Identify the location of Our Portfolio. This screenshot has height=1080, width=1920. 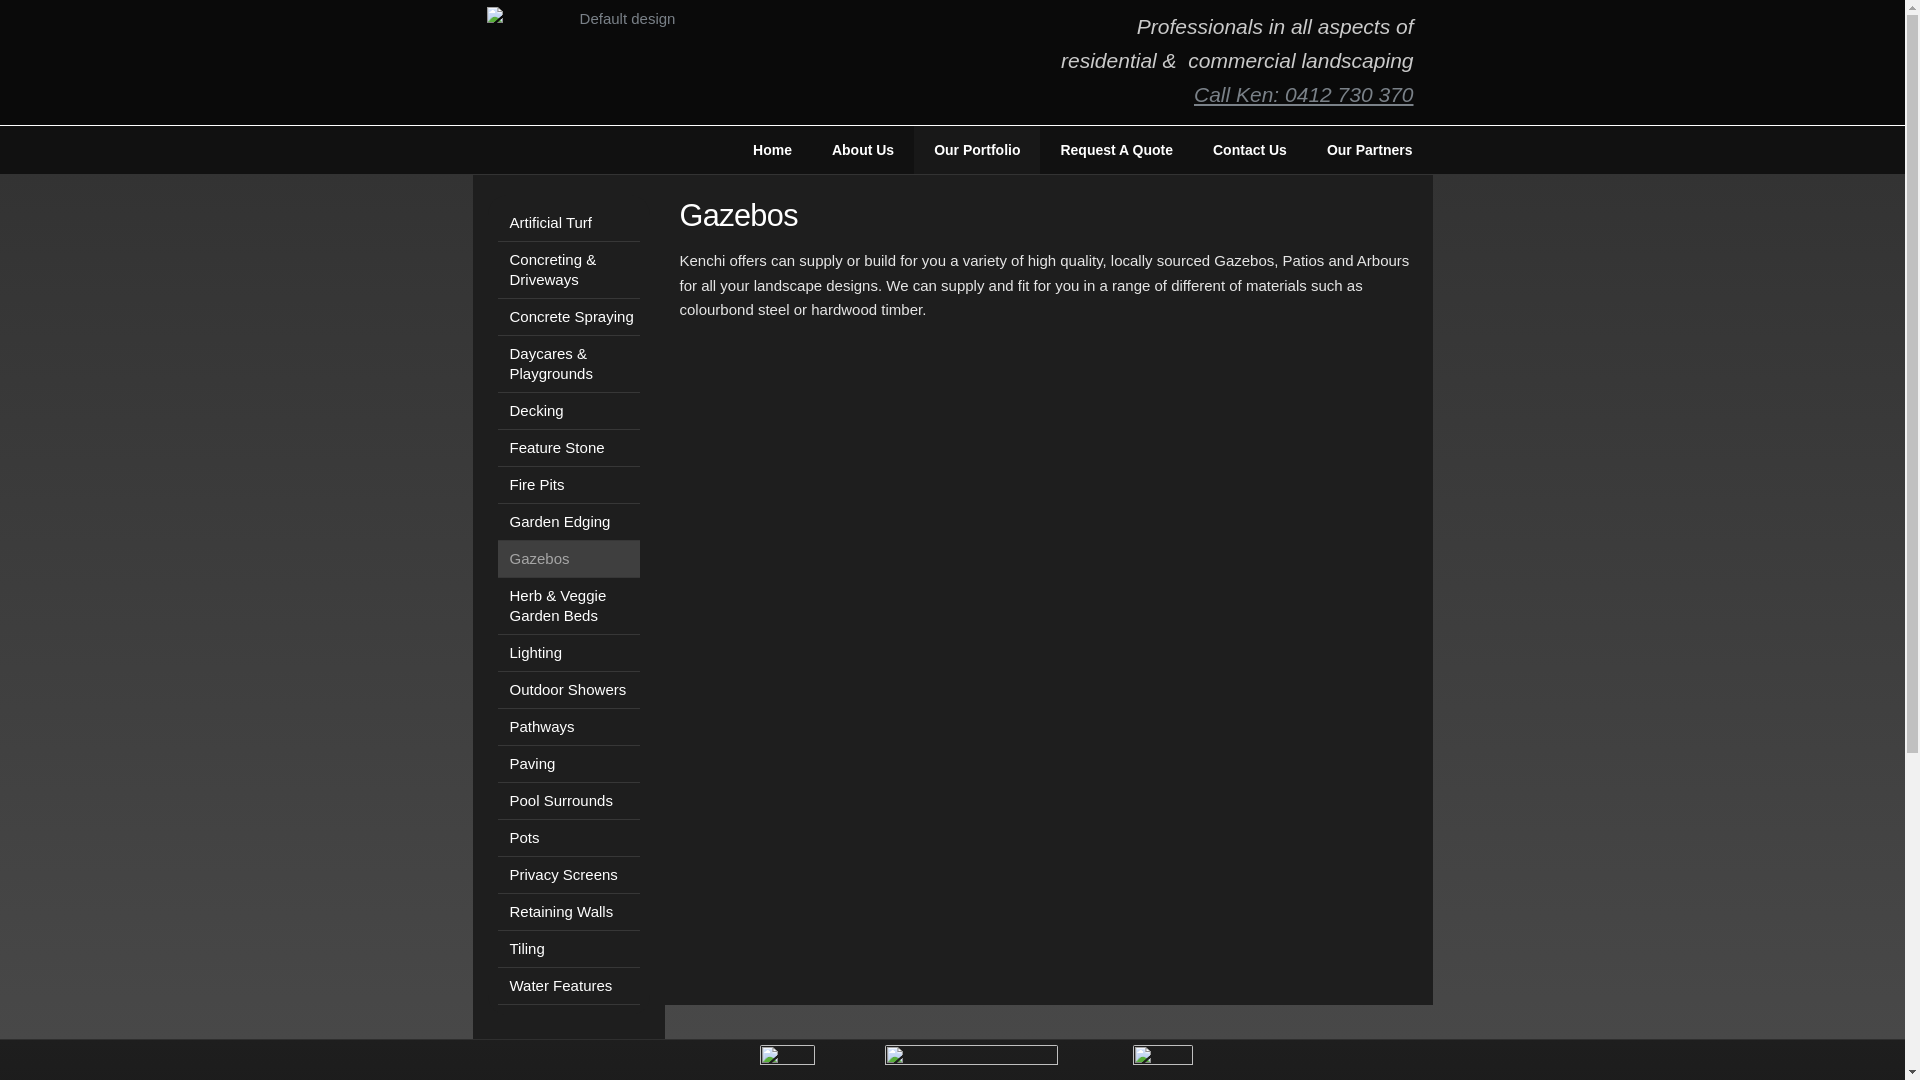
(977, 150).